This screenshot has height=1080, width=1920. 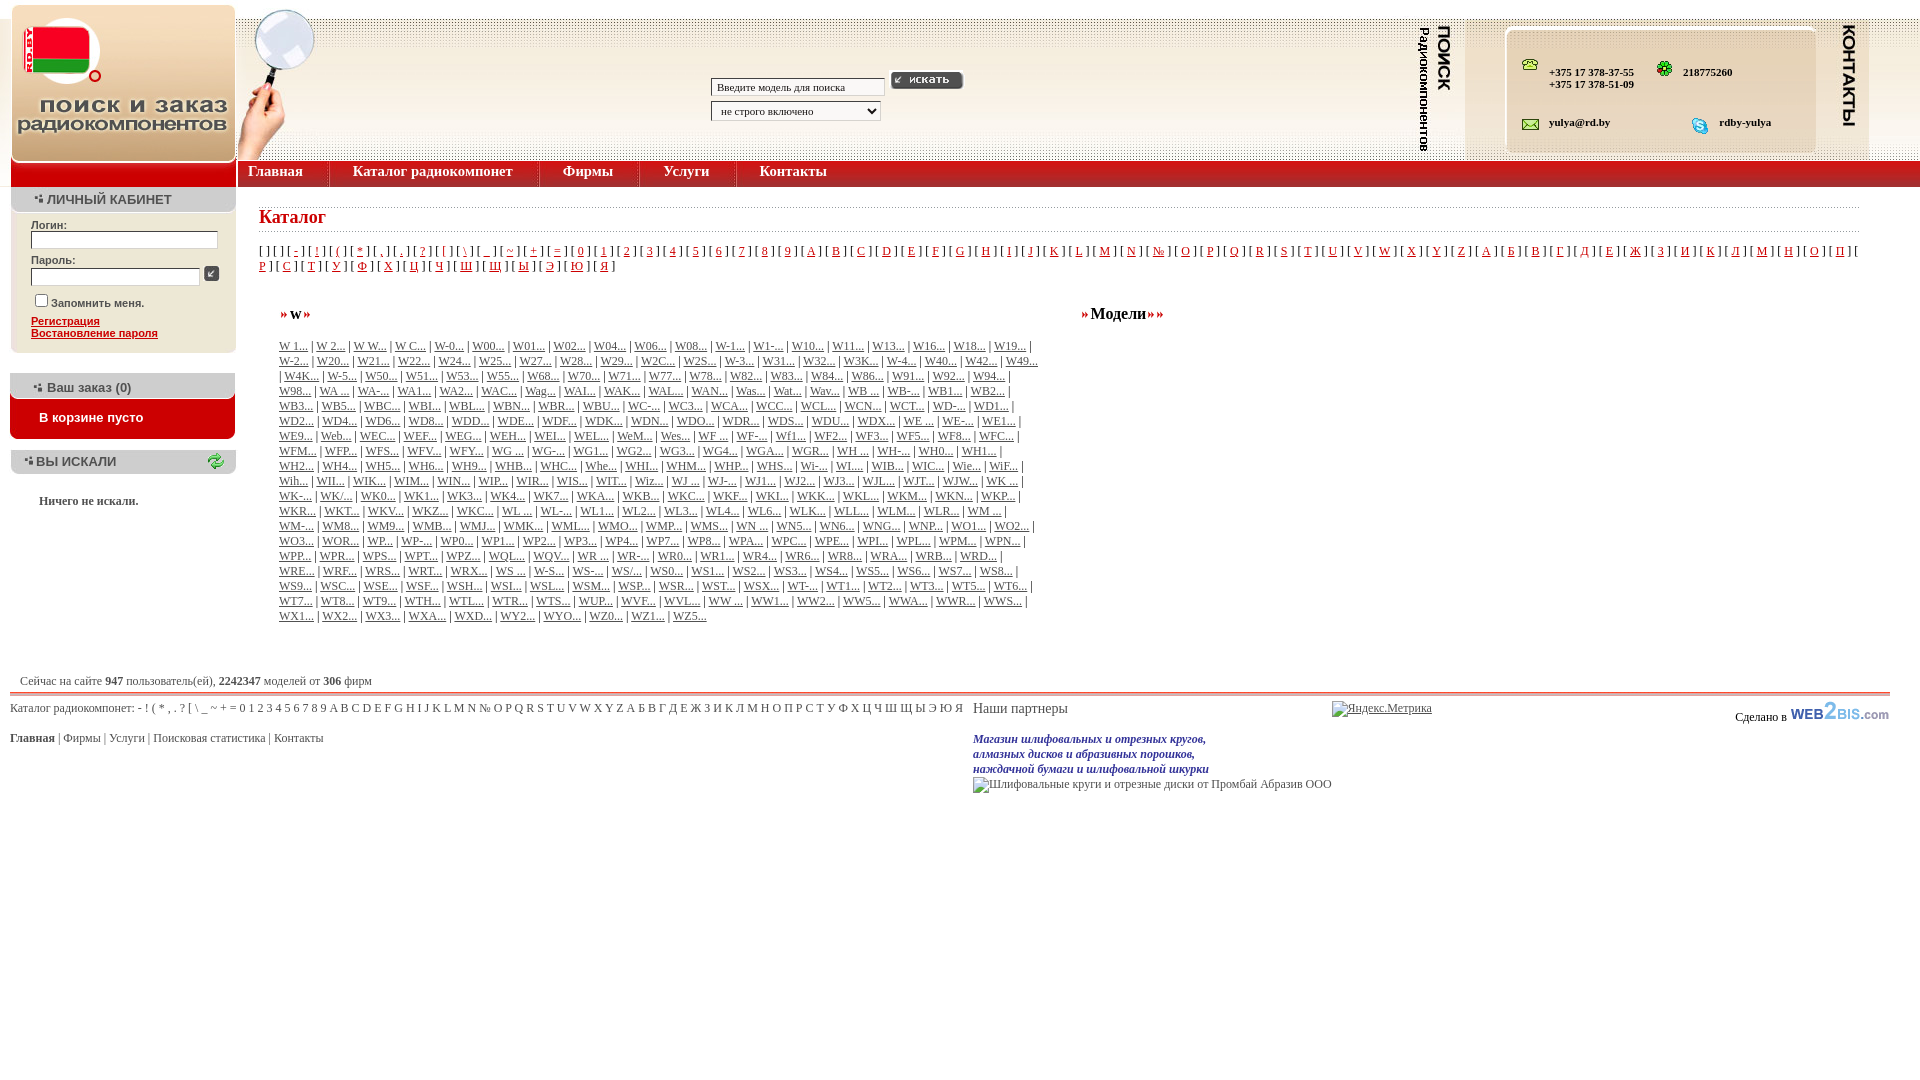 What do you see at coordinates (1284, 251) in the screenshot?
I see `S` at bounding box center [1284, 251].